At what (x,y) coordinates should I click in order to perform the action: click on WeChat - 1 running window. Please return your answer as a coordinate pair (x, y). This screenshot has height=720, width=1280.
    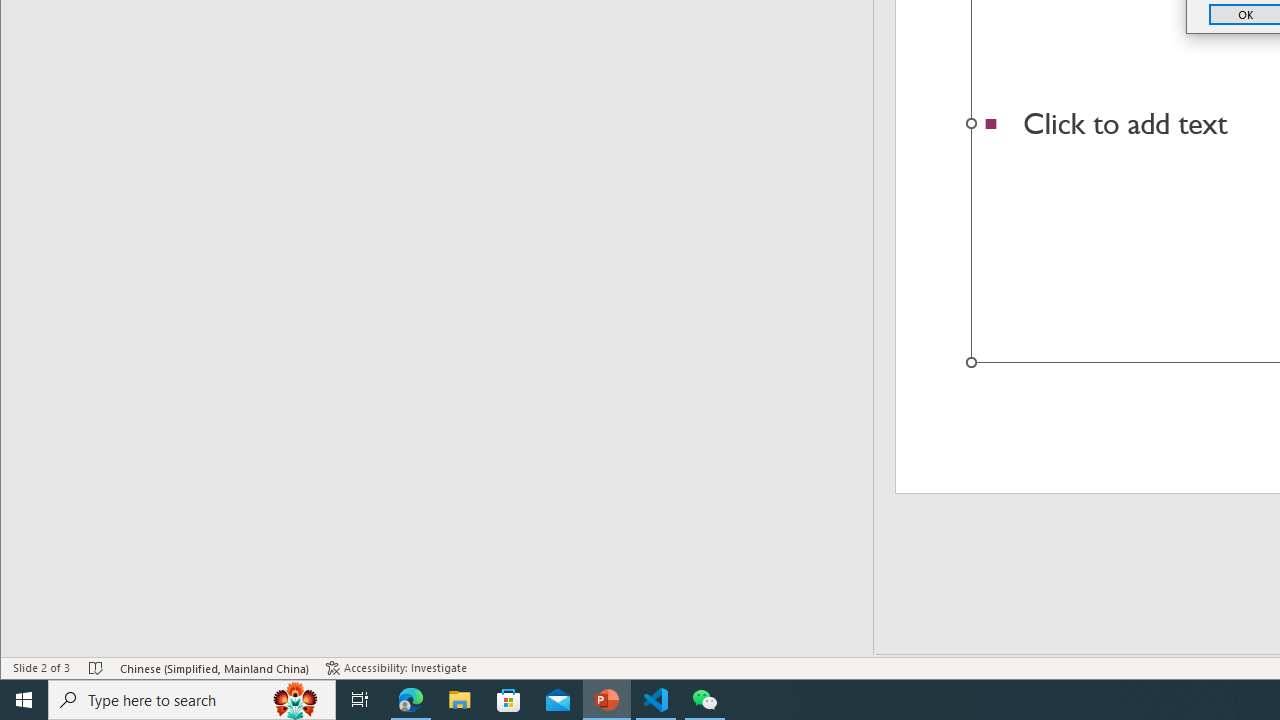
    Looking at the image, I should click on (704, 700).